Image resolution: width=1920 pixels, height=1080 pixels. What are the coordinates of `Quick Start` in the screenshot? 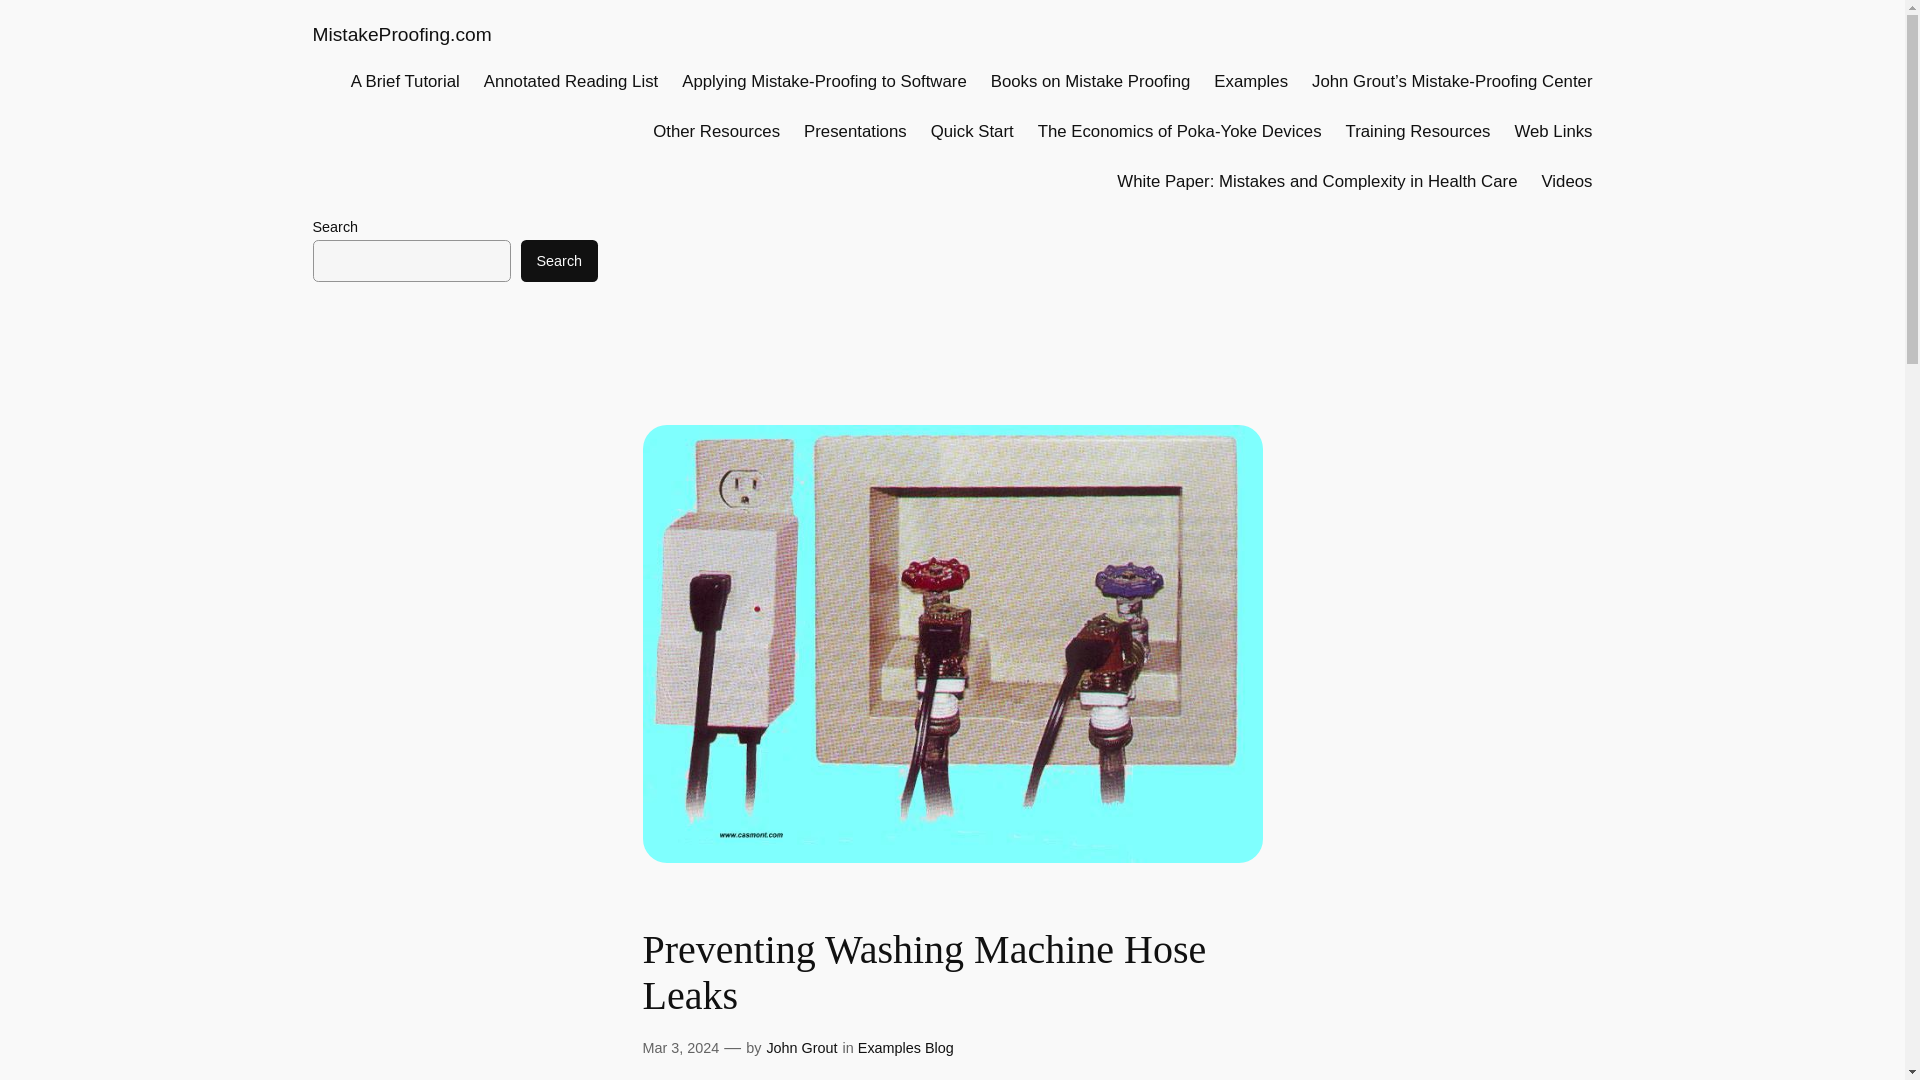 It's located at (972, 131).